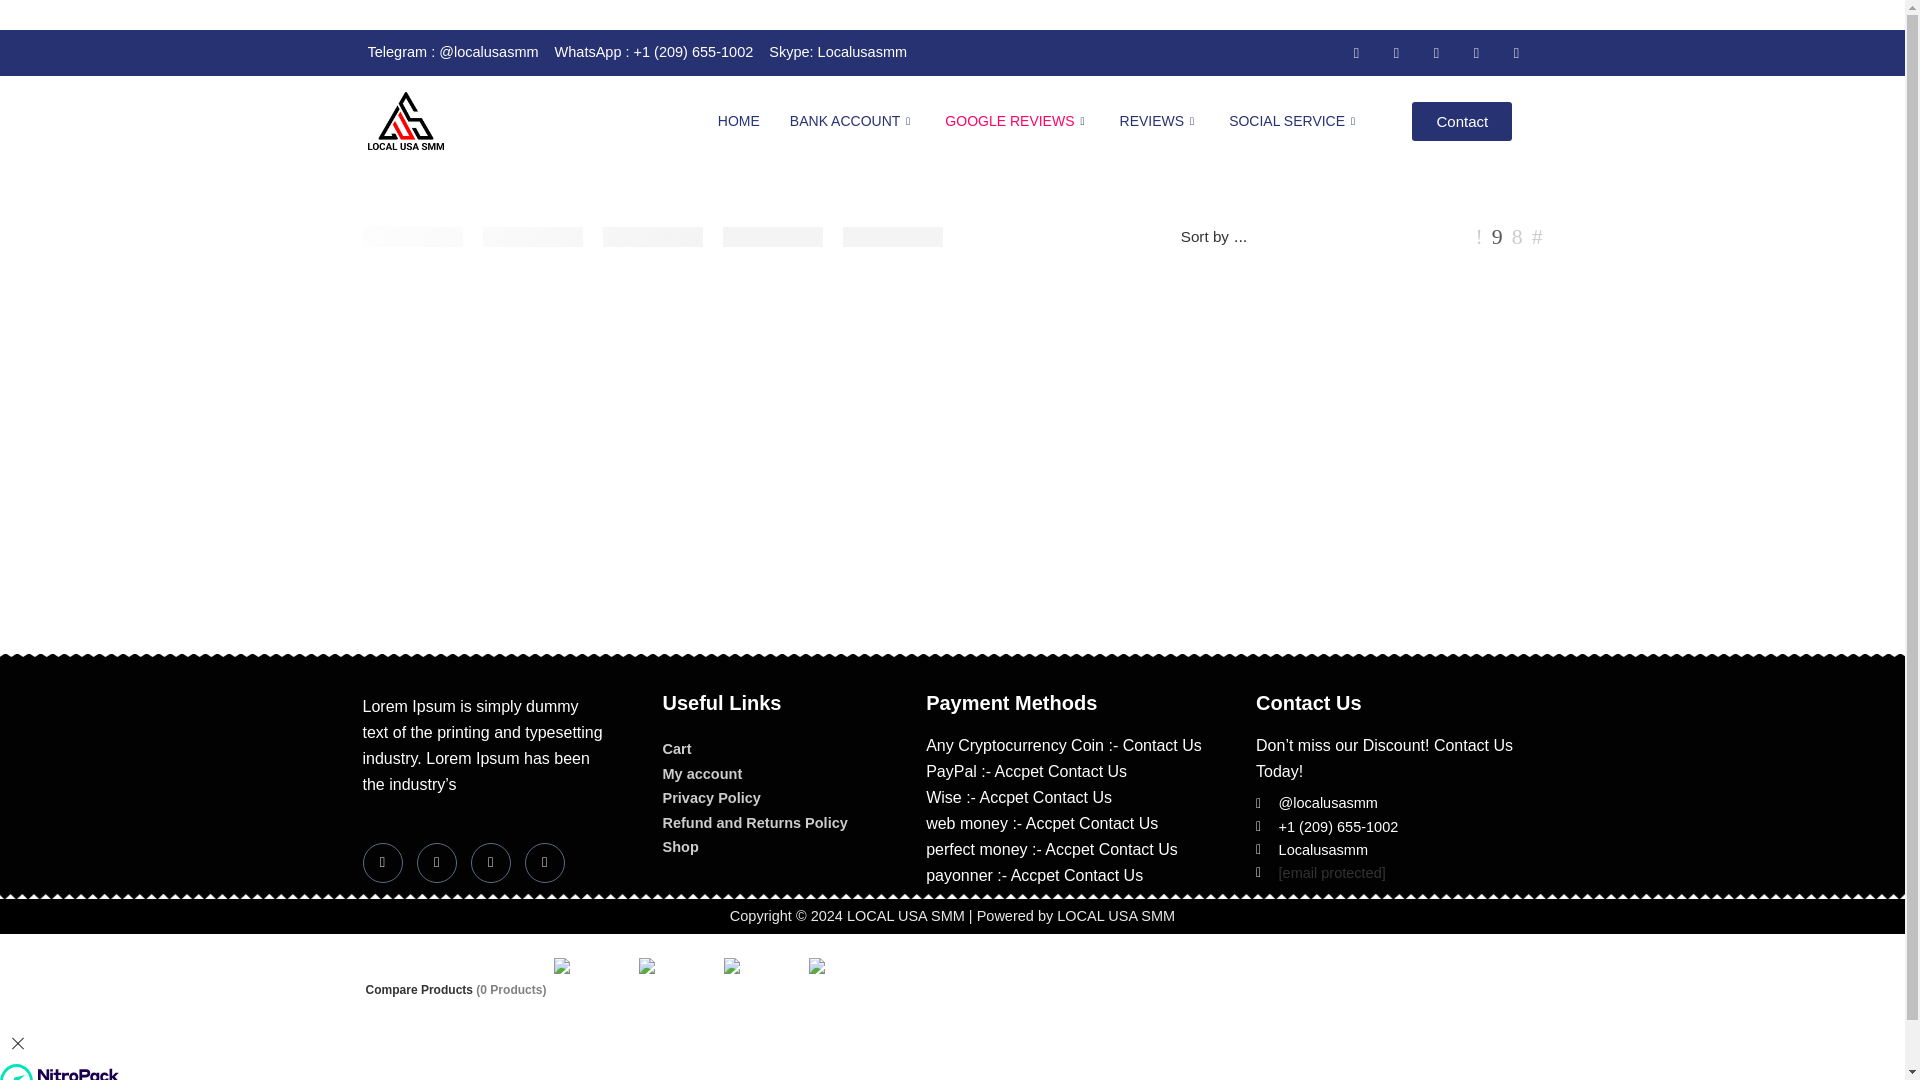  Describe the element at coordinates (1294, 120) in the screenshot. I see `SOCIAL SERVICE` at that location.